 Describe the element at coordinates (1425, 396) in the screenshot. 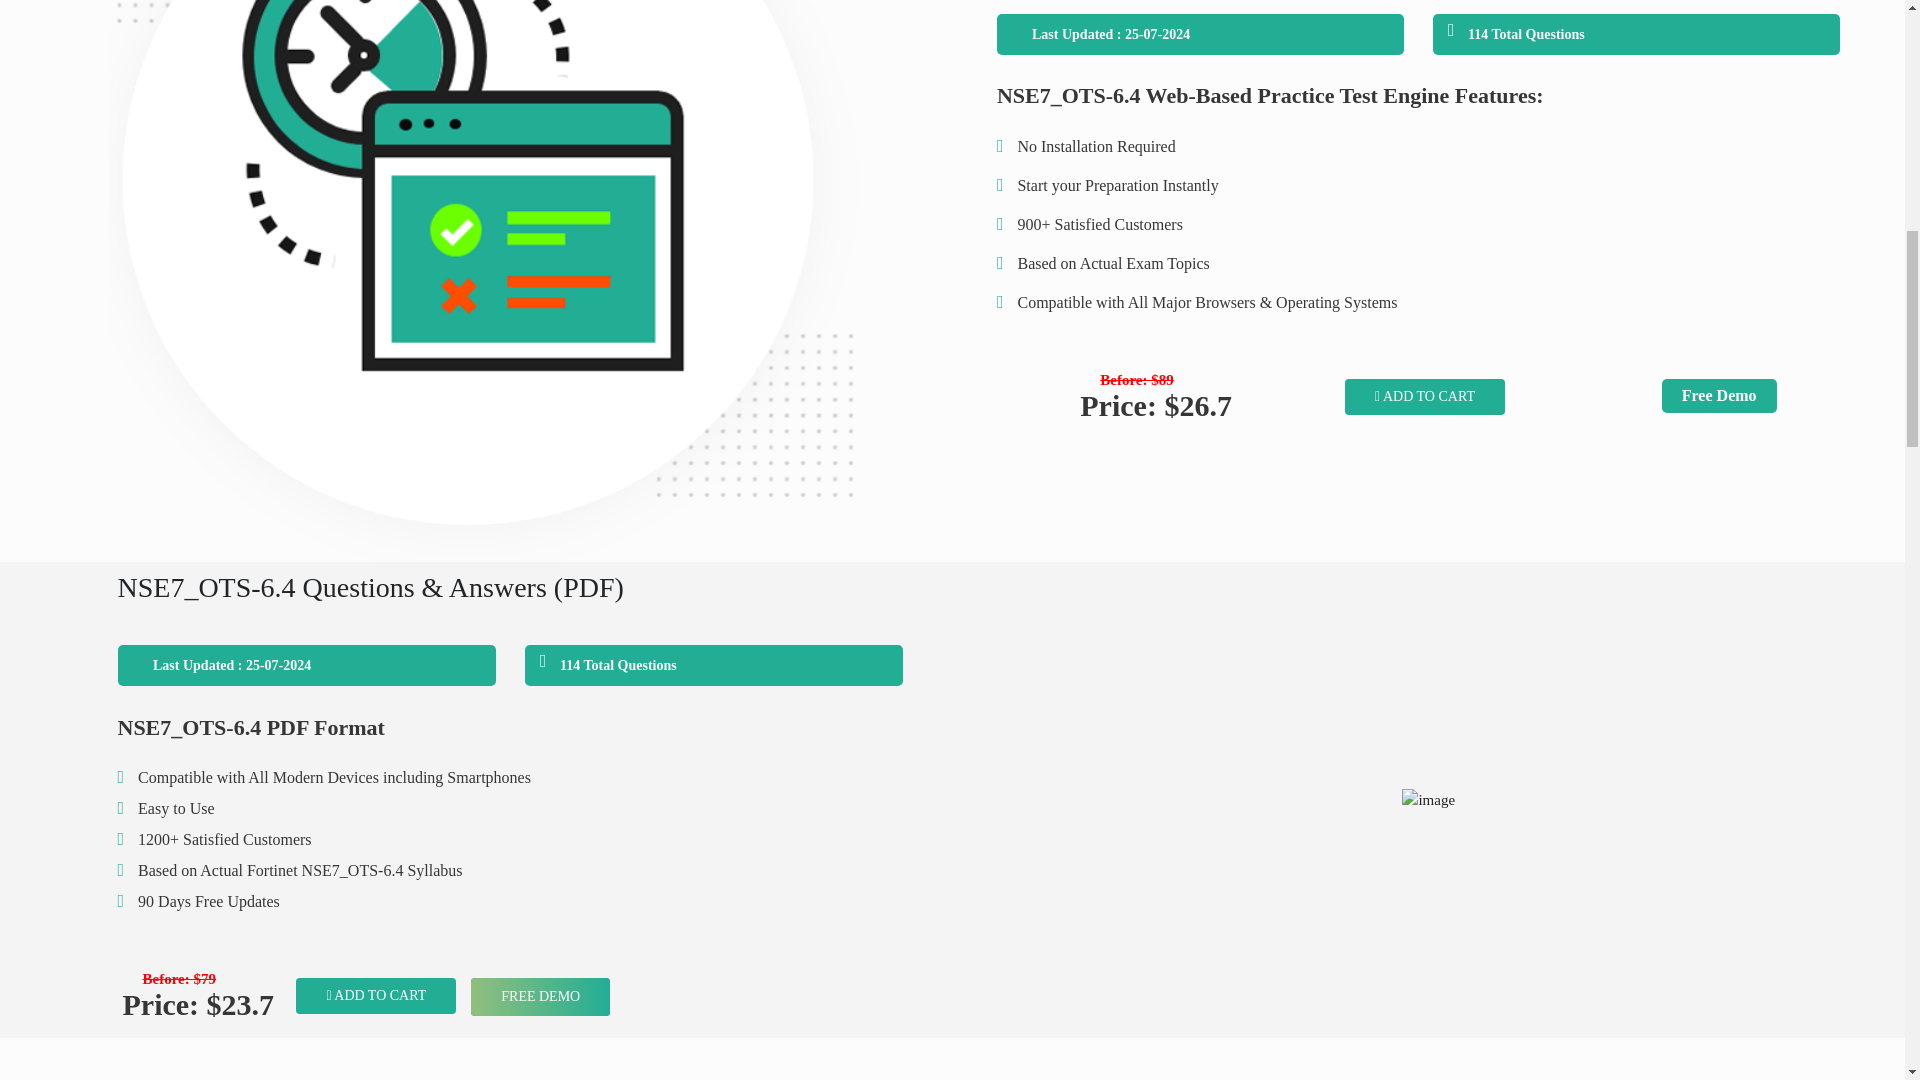

I see `ADD TO CART` at that location.